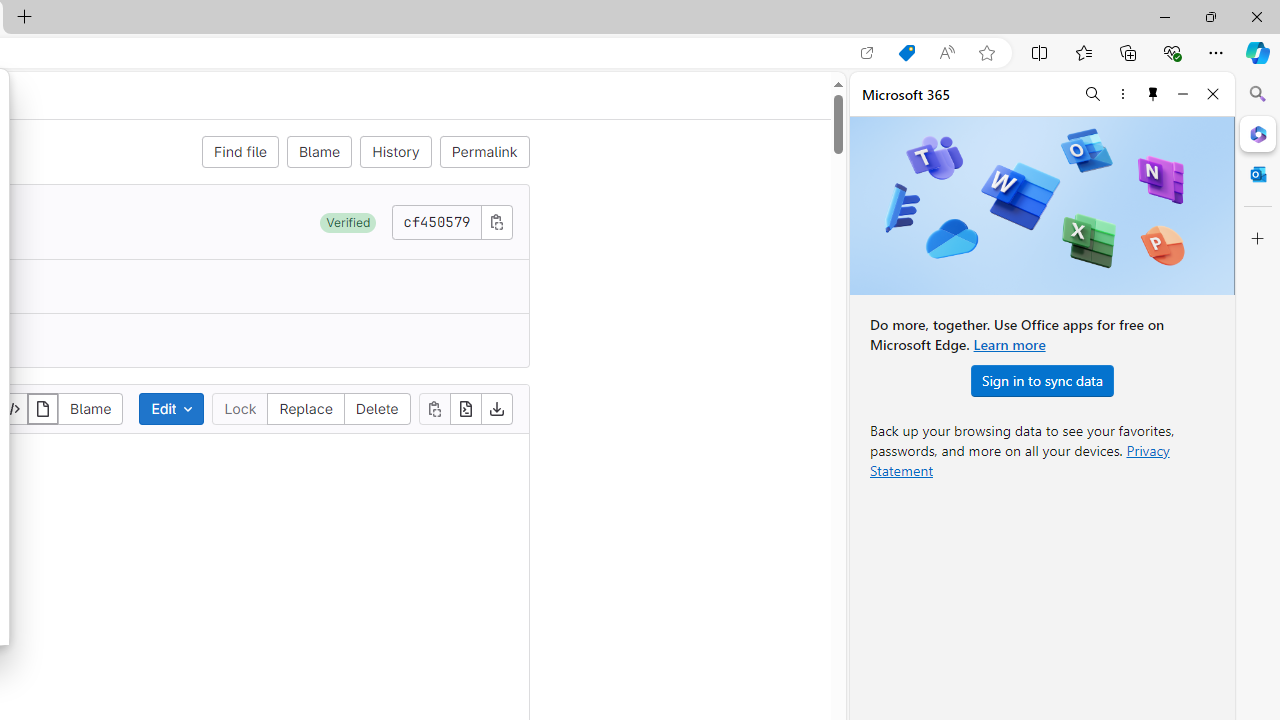 Image resolution: width=1280 pixels, height=720 pixels. Describe the element at coordinates (24, 18) in the screenshot. I see `New Tab` at that location.